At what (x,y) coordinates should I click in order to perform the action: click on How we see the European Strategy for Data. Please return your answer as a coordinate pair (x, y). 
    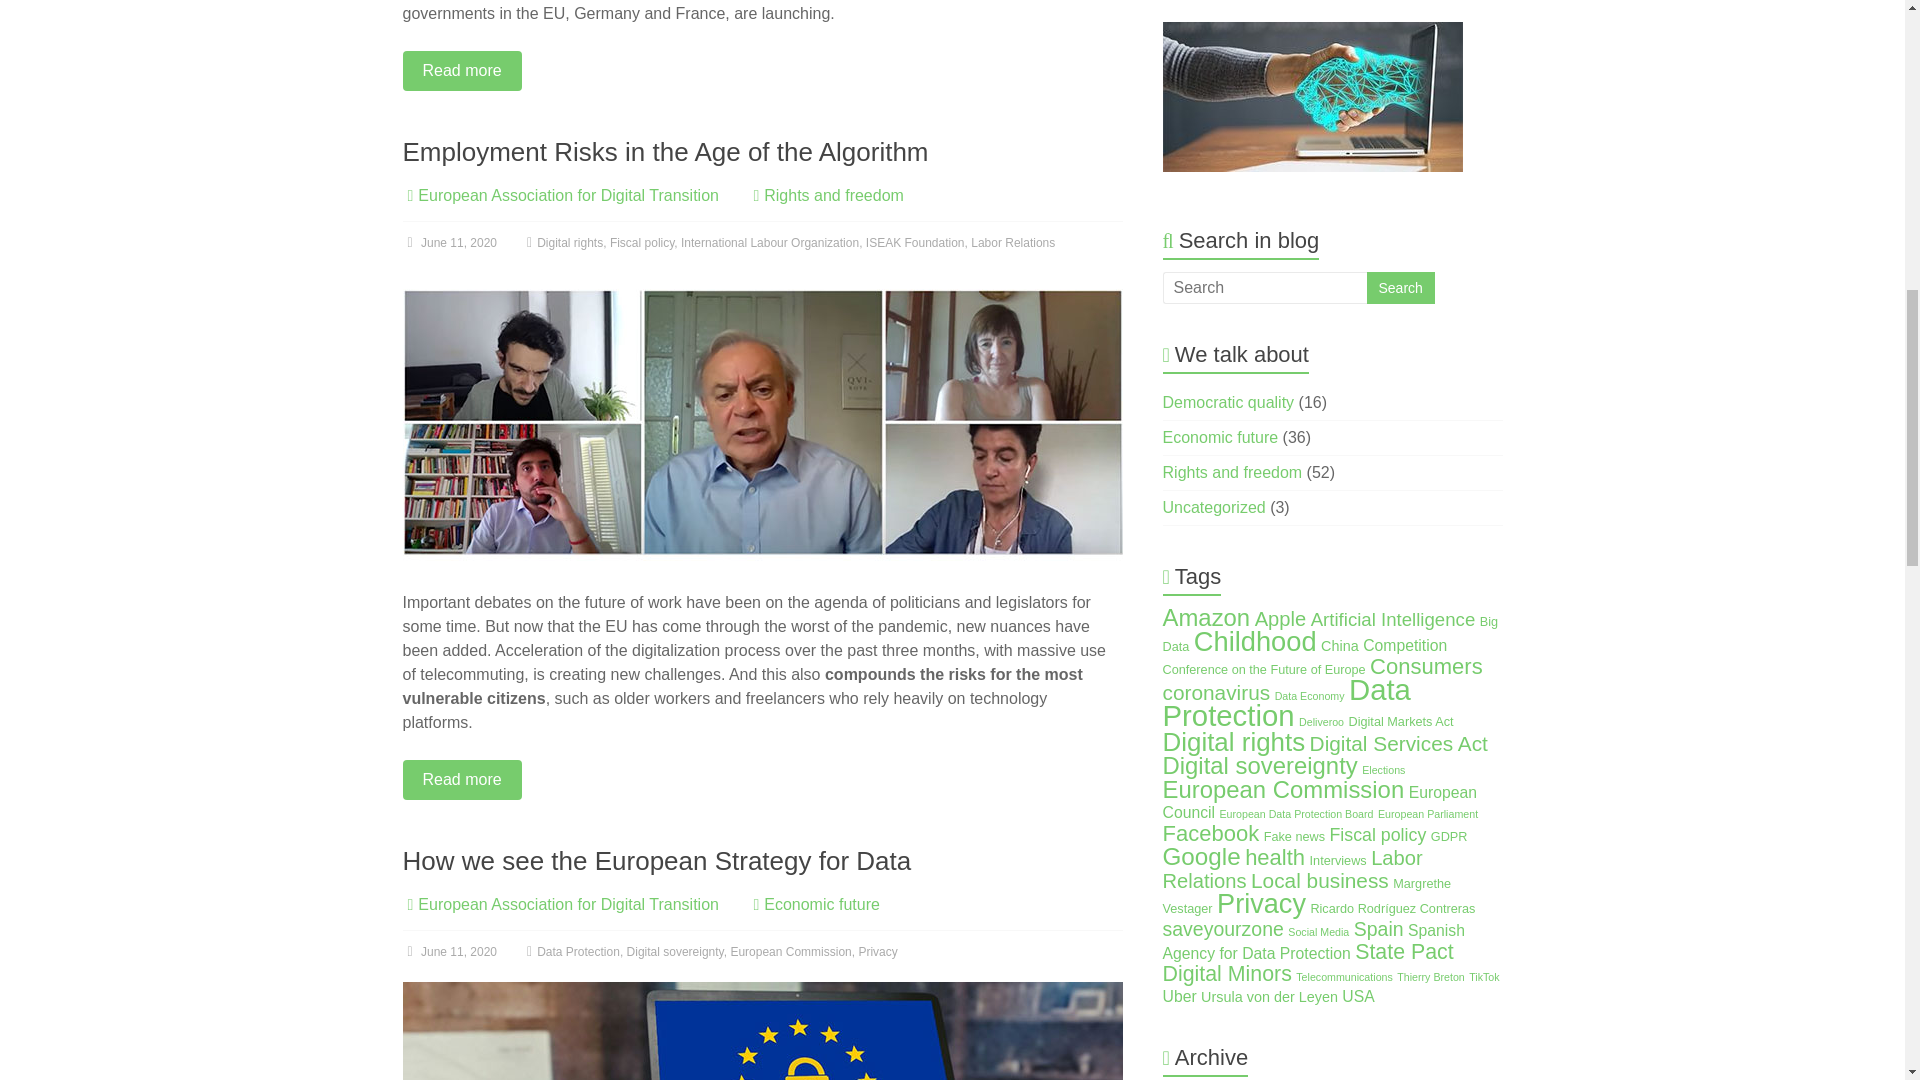
    Looking at the image, I should click on (761, 1030).